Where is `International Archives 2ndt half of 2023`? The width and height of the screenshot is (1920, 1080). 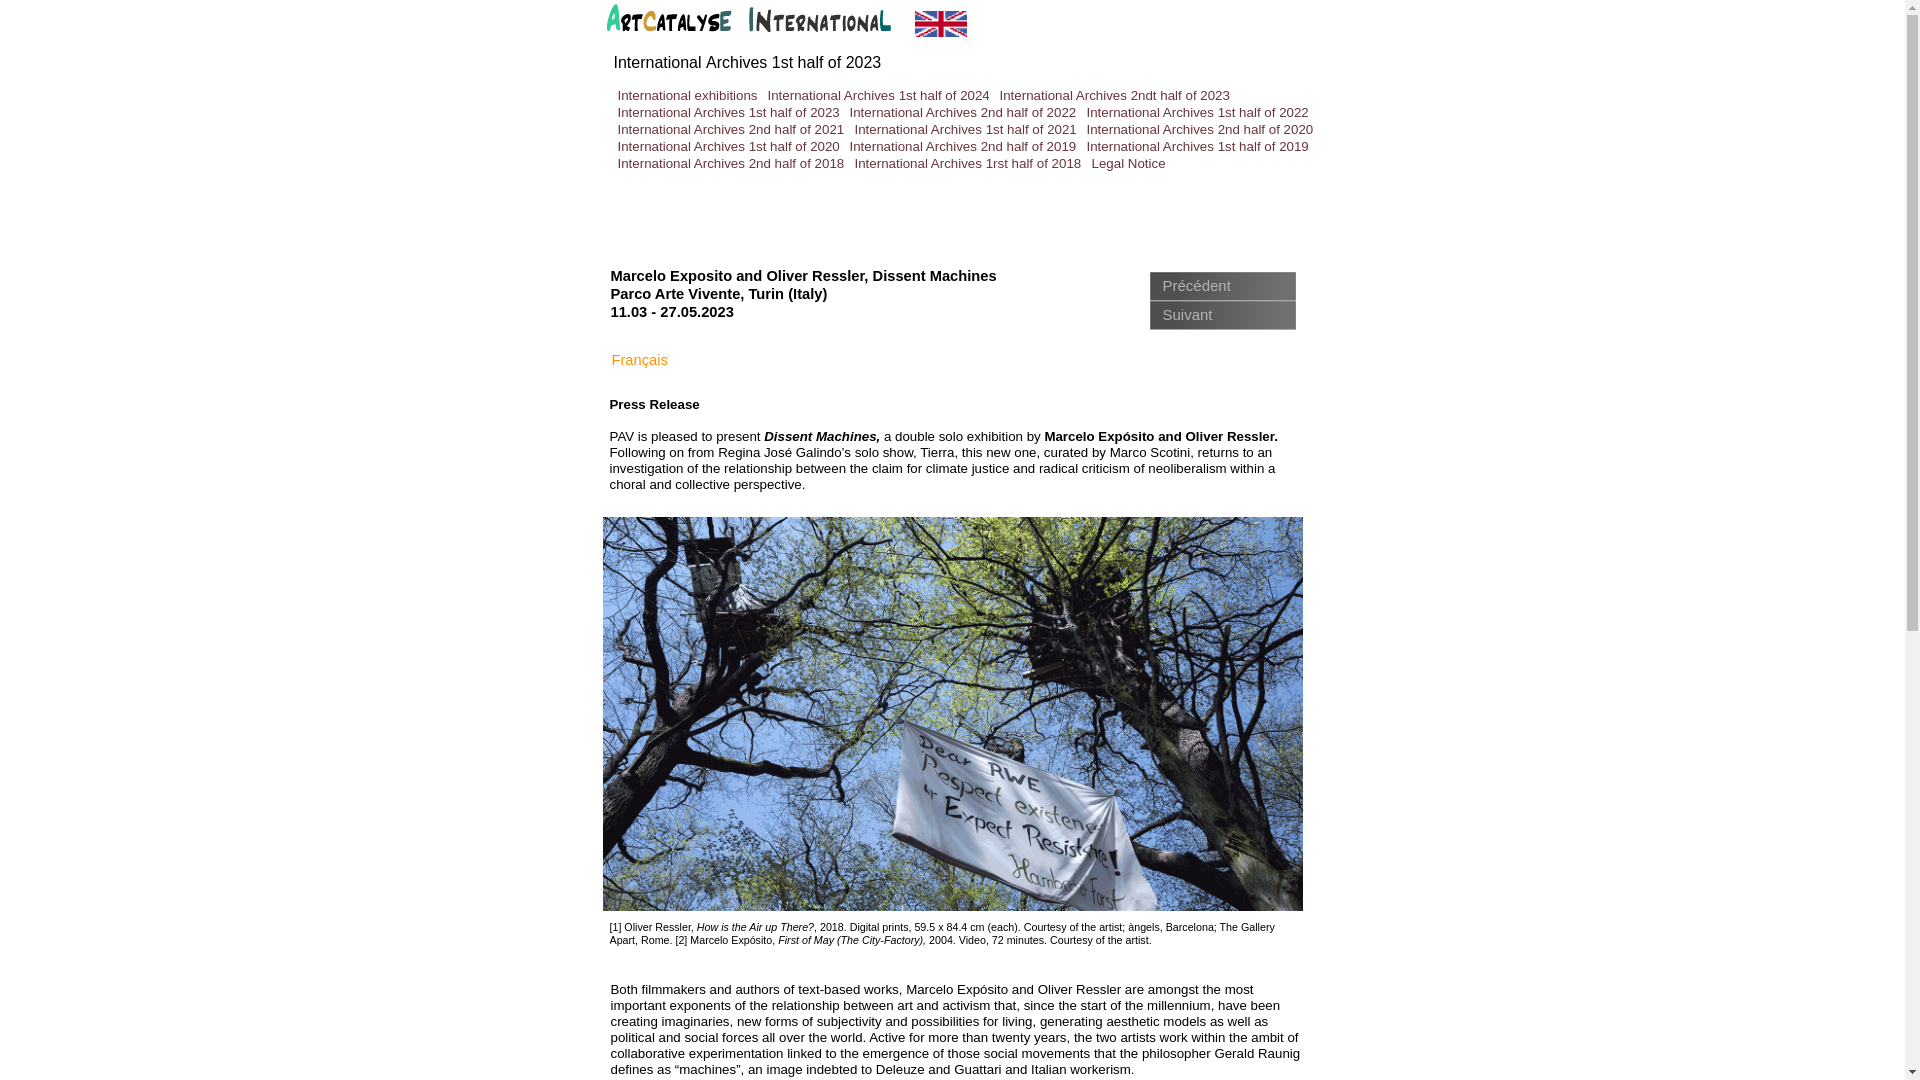
International Archives 2ndt half of 2023 is located at coordinates (1115, 94).